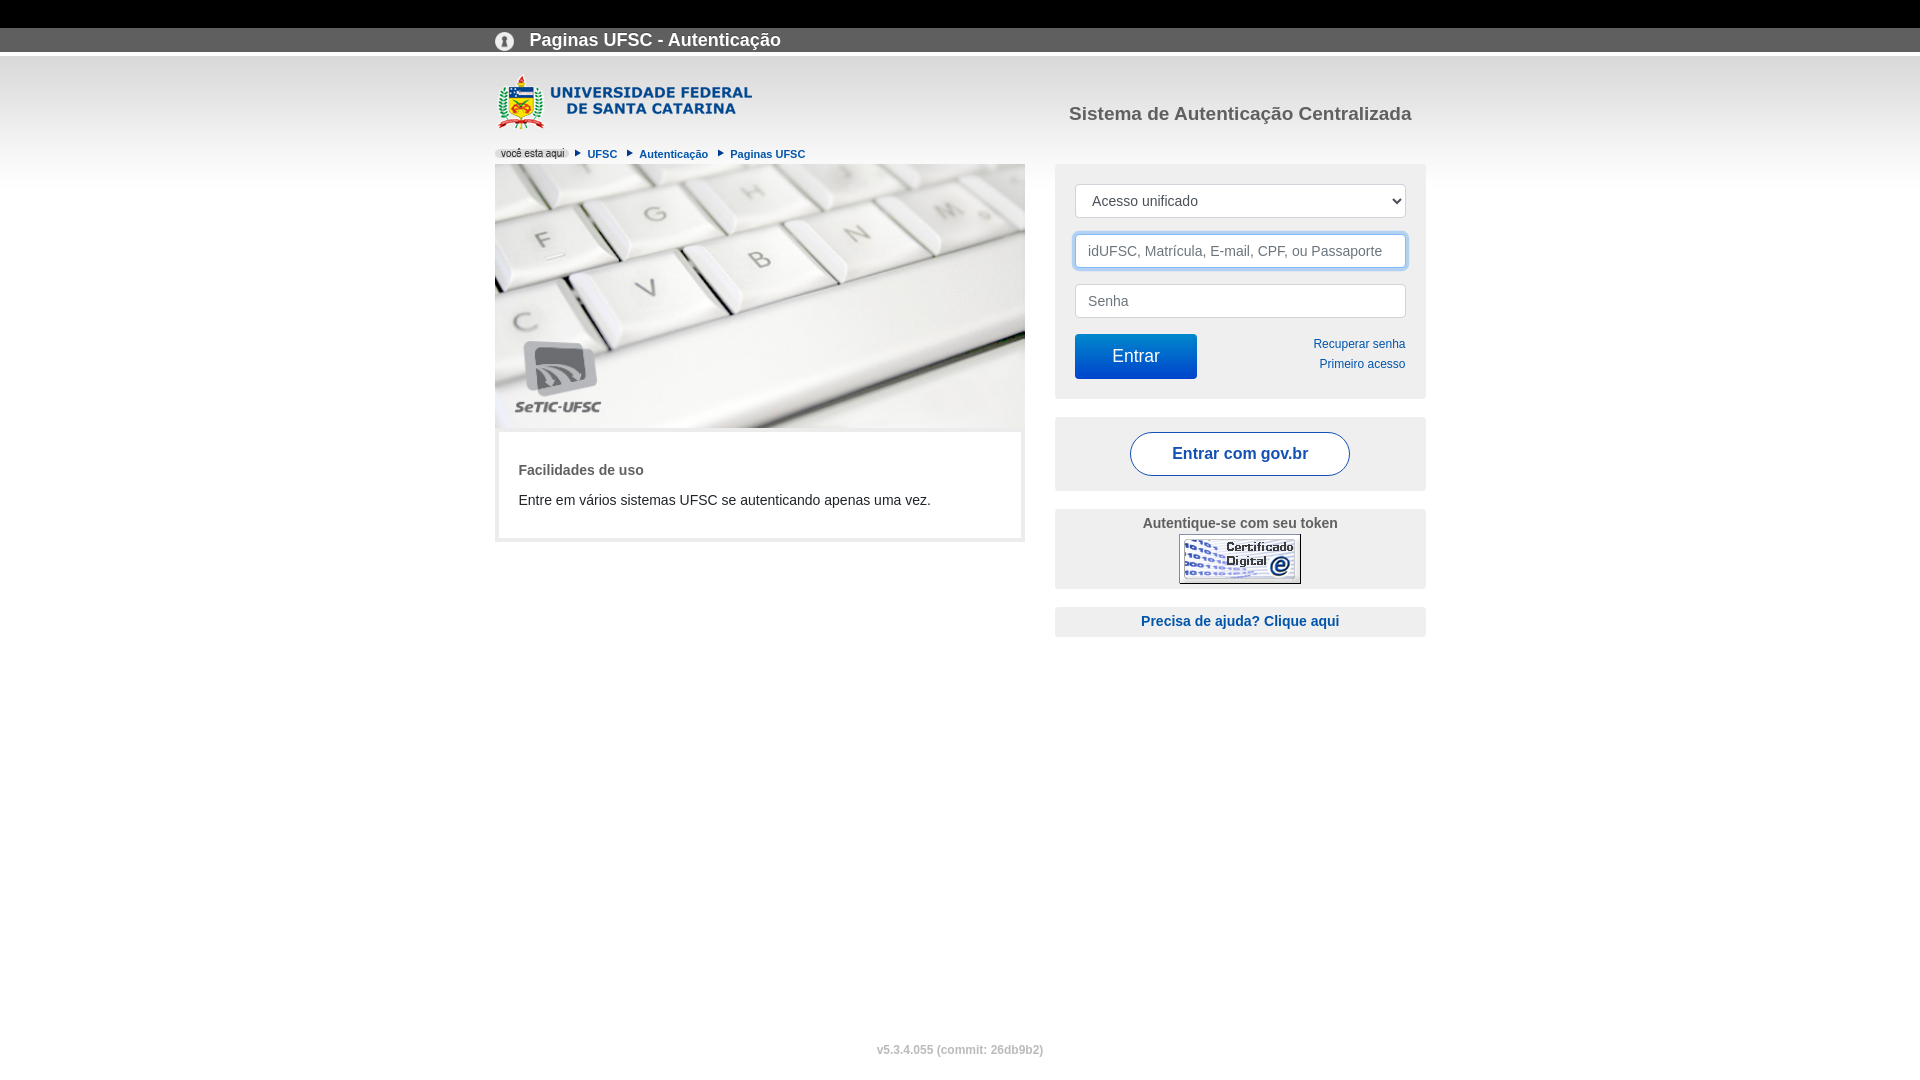 Image resolution: width=1920 pixels, height=1080 pixels. Describe the element at coordinates (1362, 364) in the screenshot. I see `Primeiro acesso` at that location.